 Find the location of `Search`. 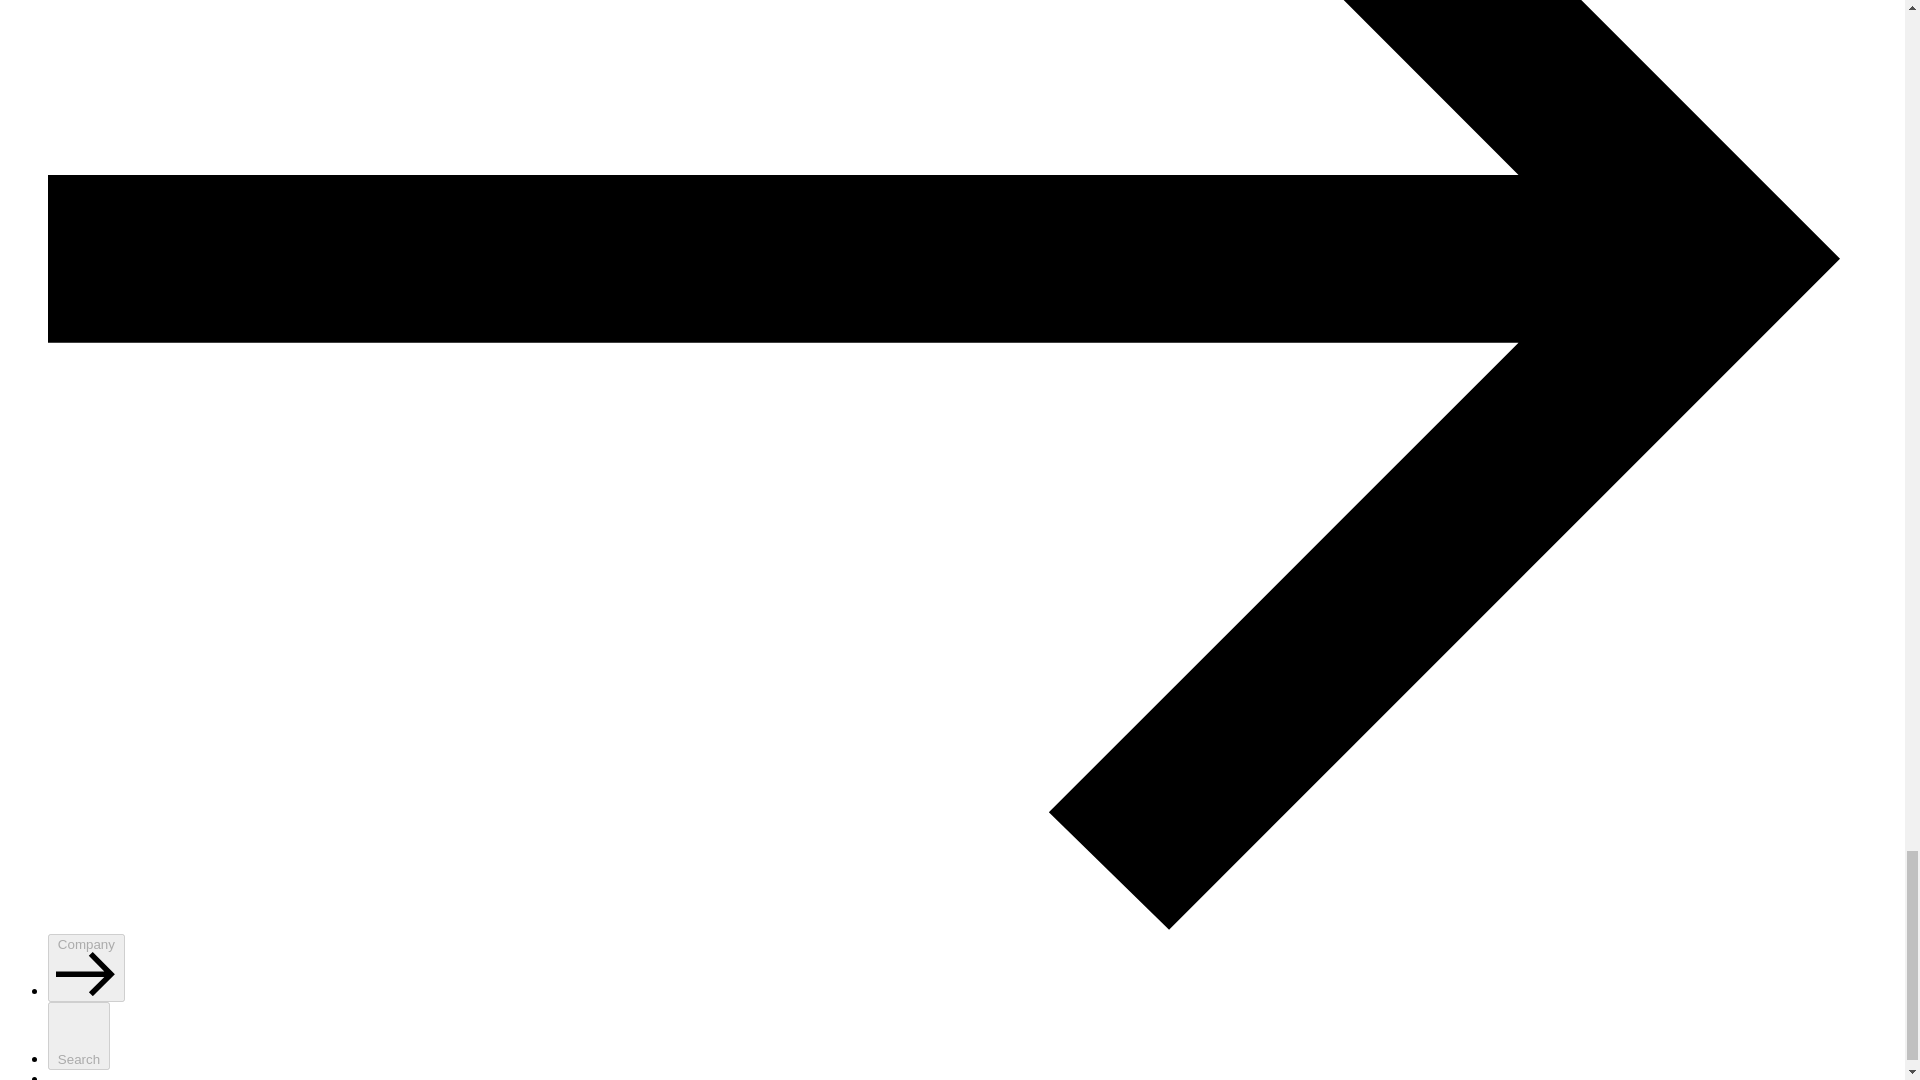

Search is located at coordinates (78, 1036).